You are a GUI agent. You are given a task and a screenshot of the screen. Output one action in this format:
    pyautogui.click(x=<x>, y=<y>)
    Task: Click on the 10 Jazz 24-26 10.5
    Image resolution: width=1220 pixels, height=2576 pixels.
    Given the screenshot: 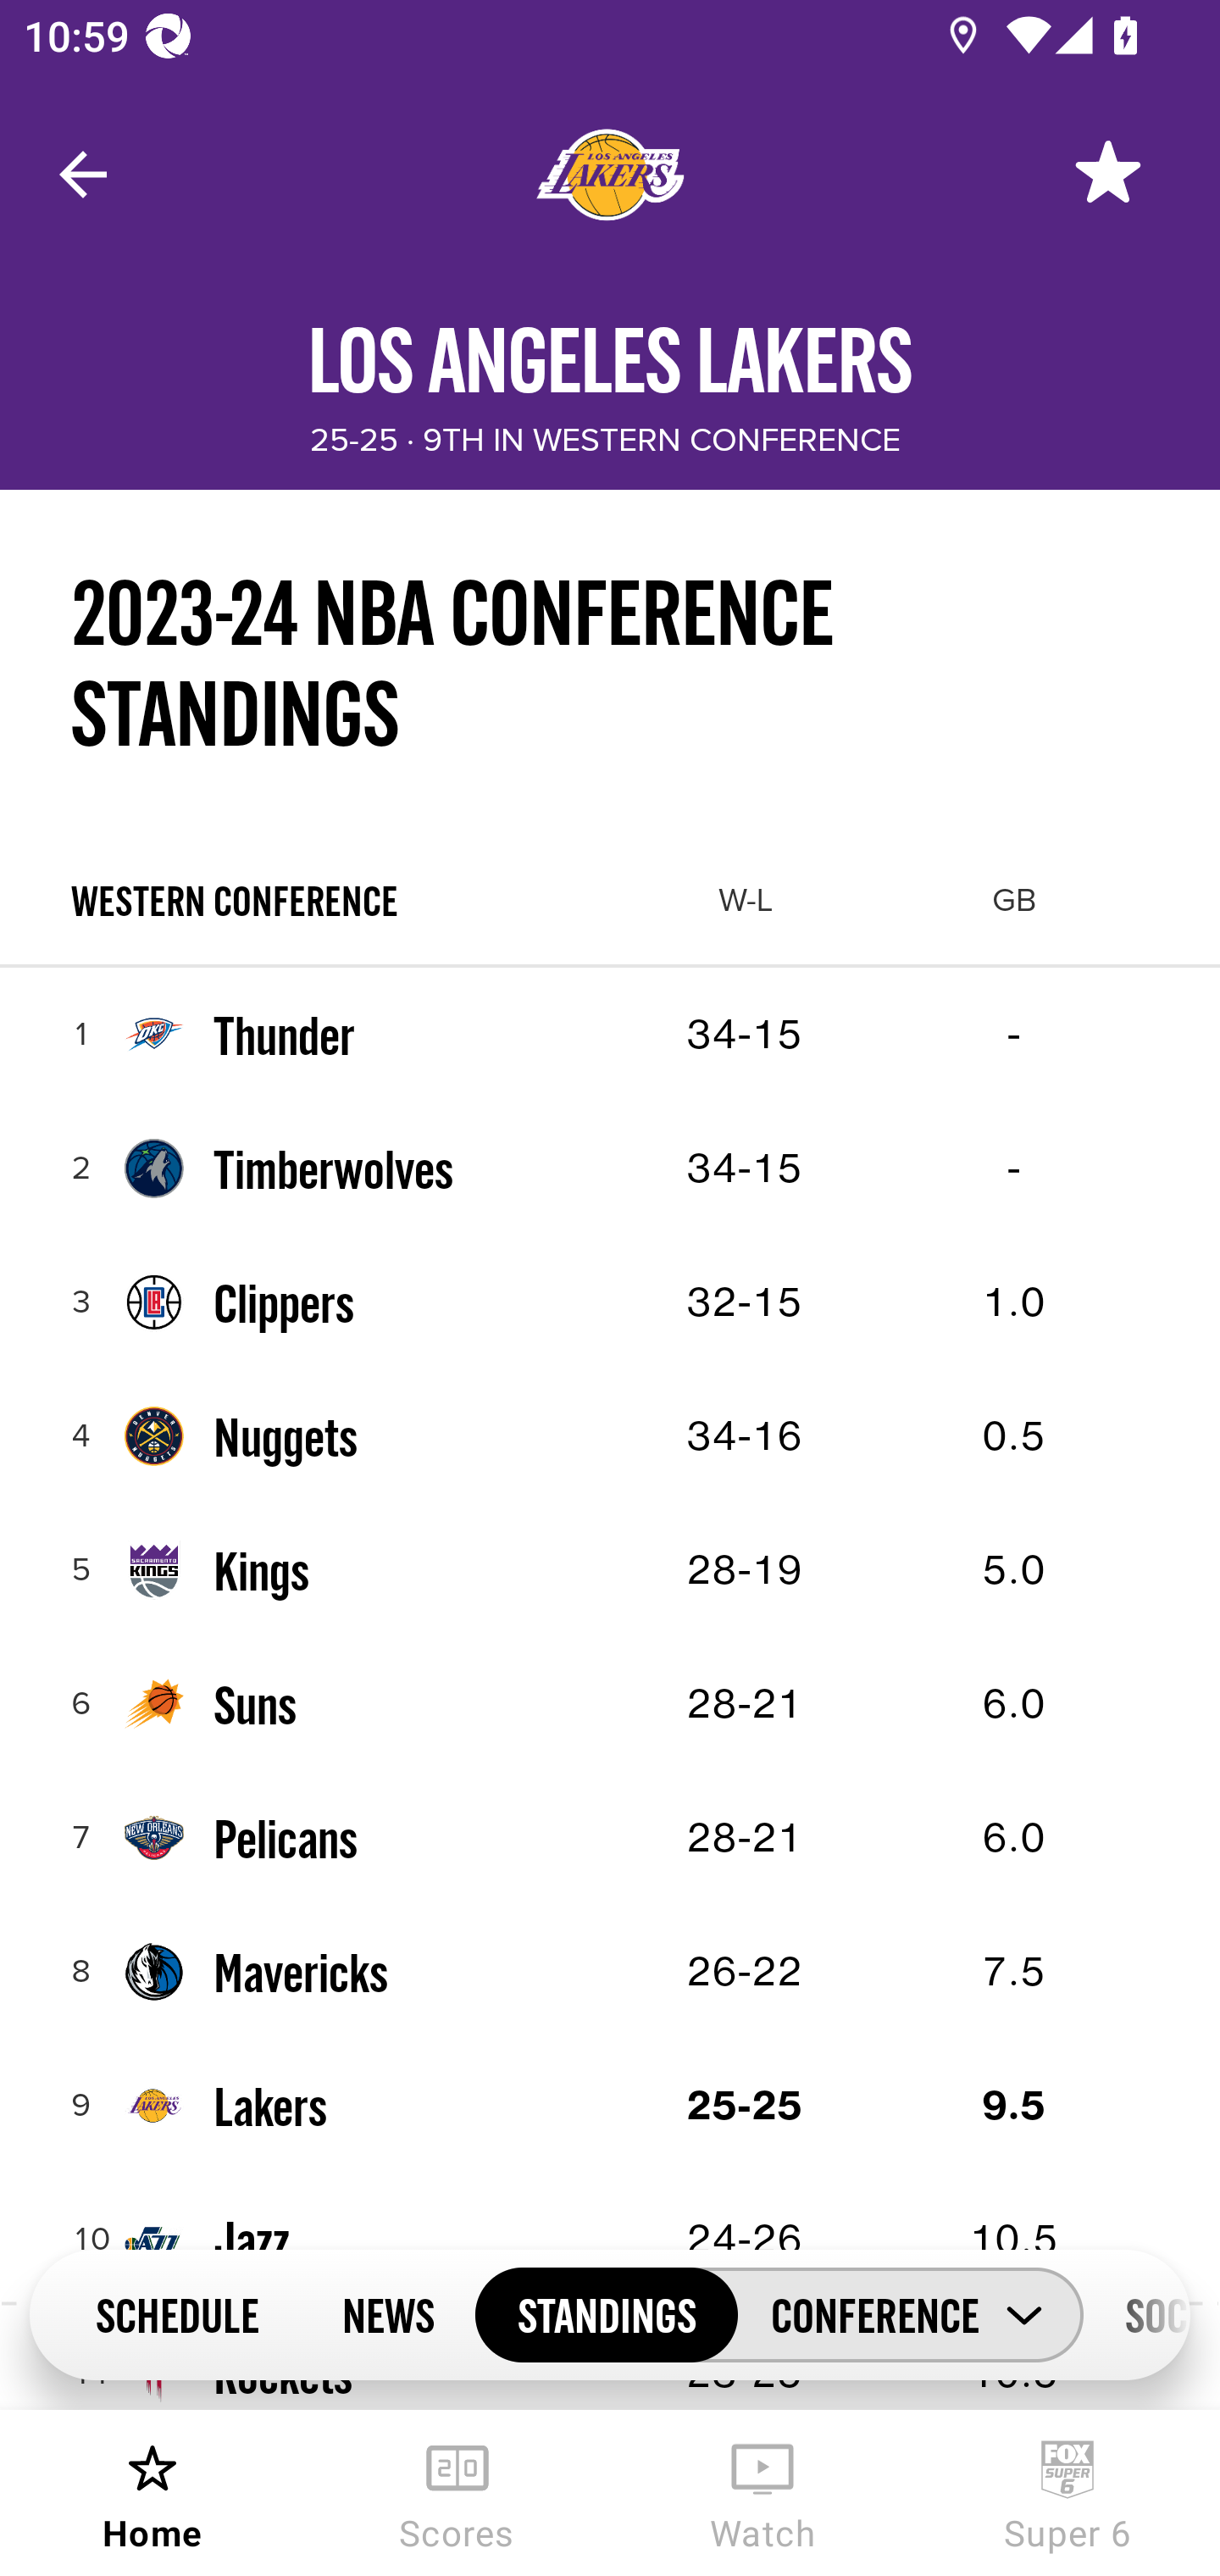 What is the action you would take?
    pyautogui.click(x=610, y=2240)
    